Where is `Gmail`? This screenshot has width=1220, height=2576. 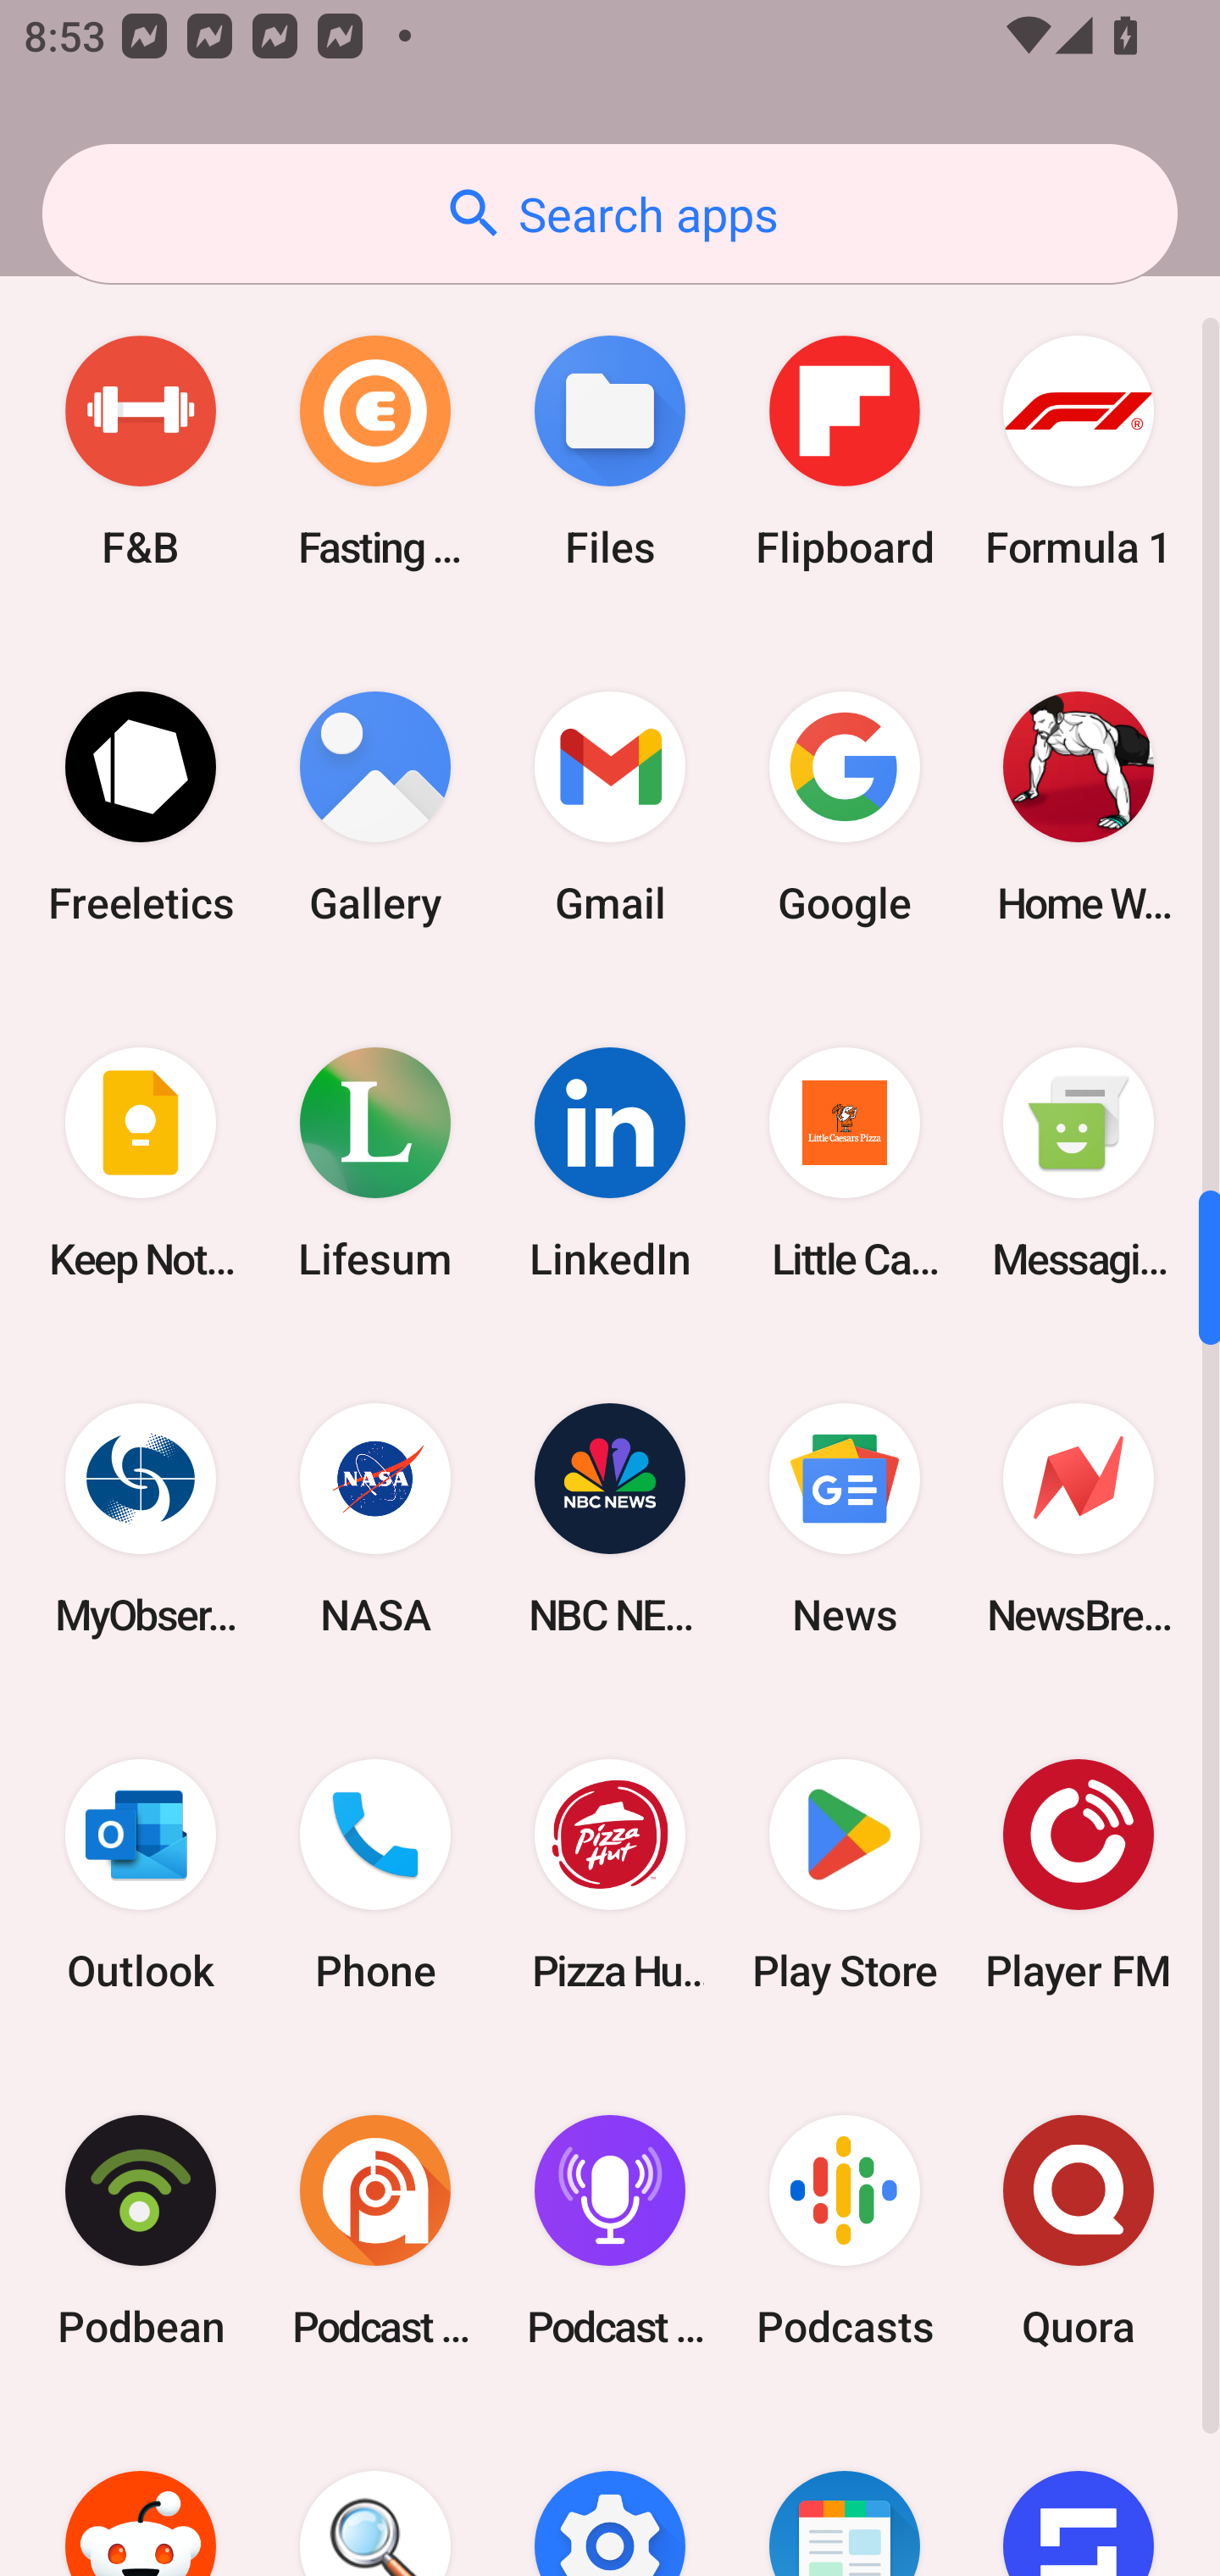
Gmail is located at coordinates (610, 807).